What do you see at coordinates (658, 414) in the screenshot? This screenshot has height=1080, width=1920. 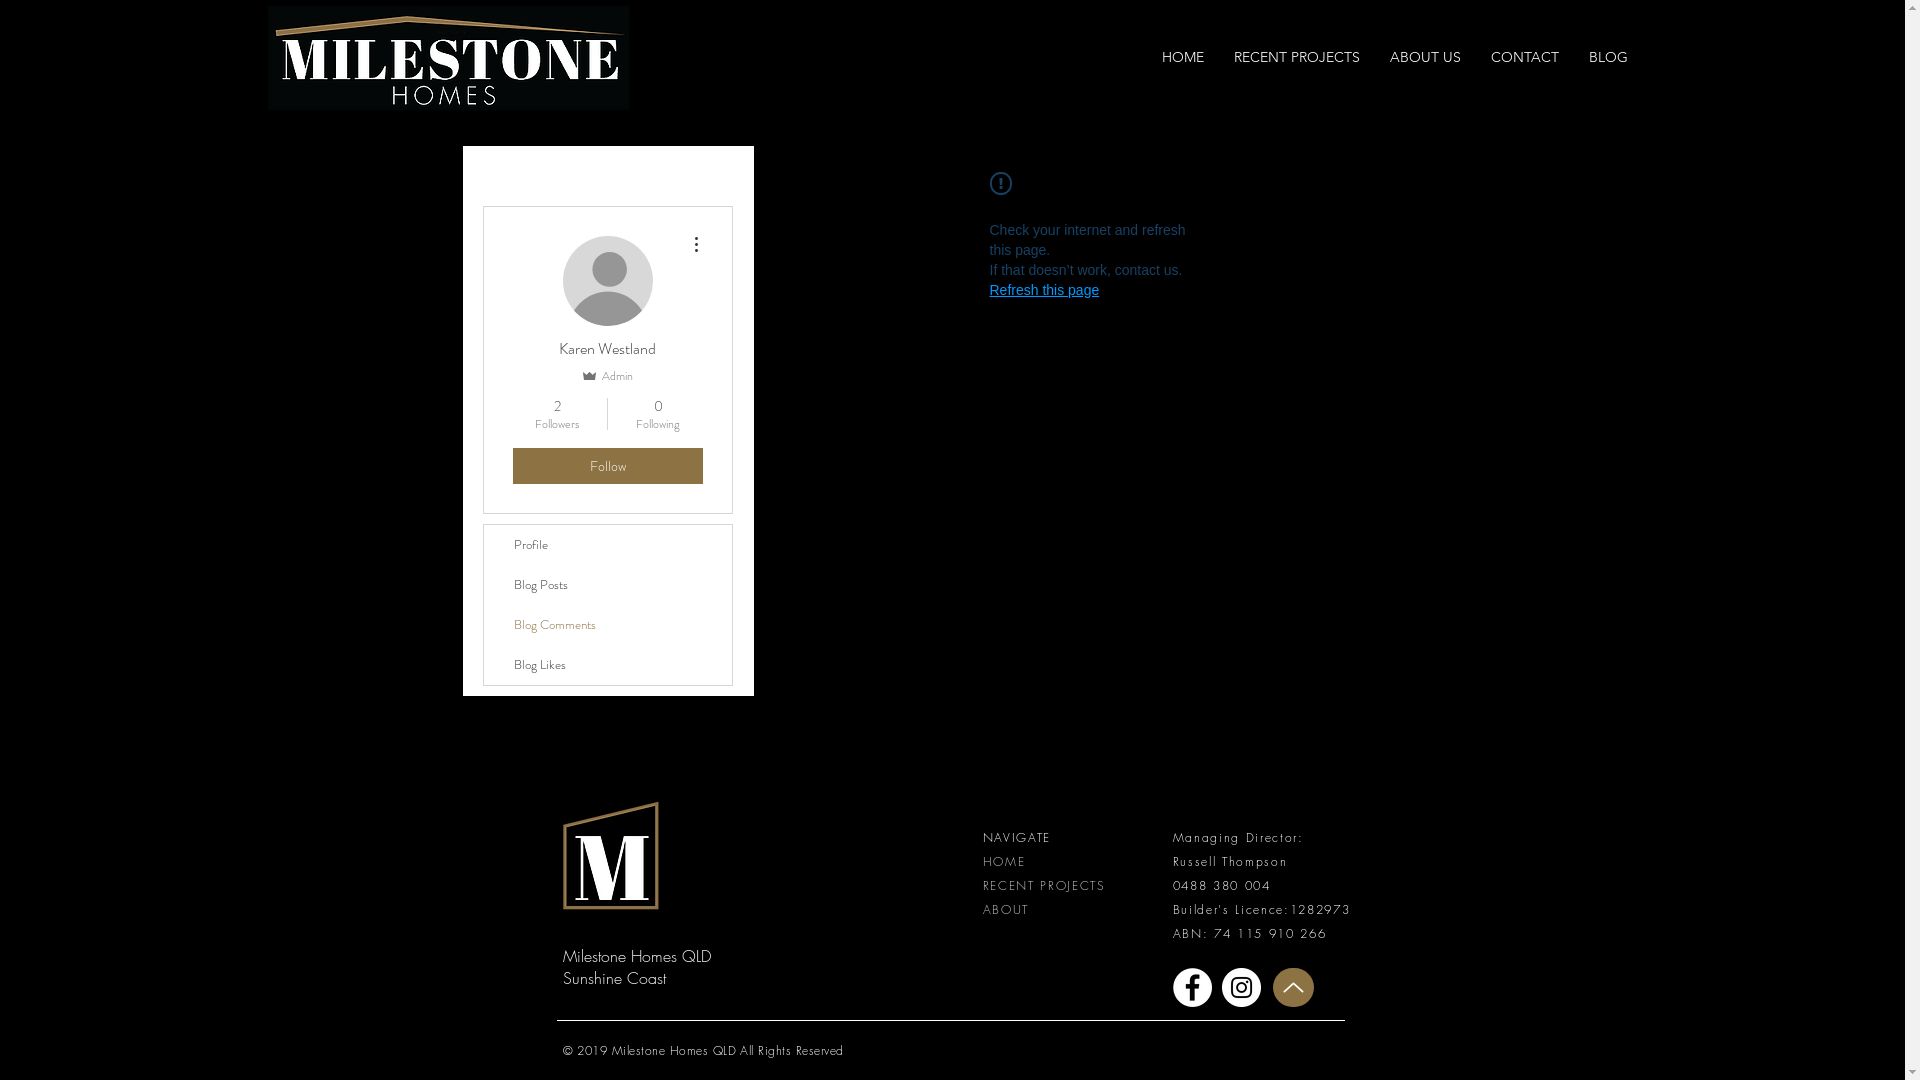 I see `0
Following` at bounding box center [658, 414].